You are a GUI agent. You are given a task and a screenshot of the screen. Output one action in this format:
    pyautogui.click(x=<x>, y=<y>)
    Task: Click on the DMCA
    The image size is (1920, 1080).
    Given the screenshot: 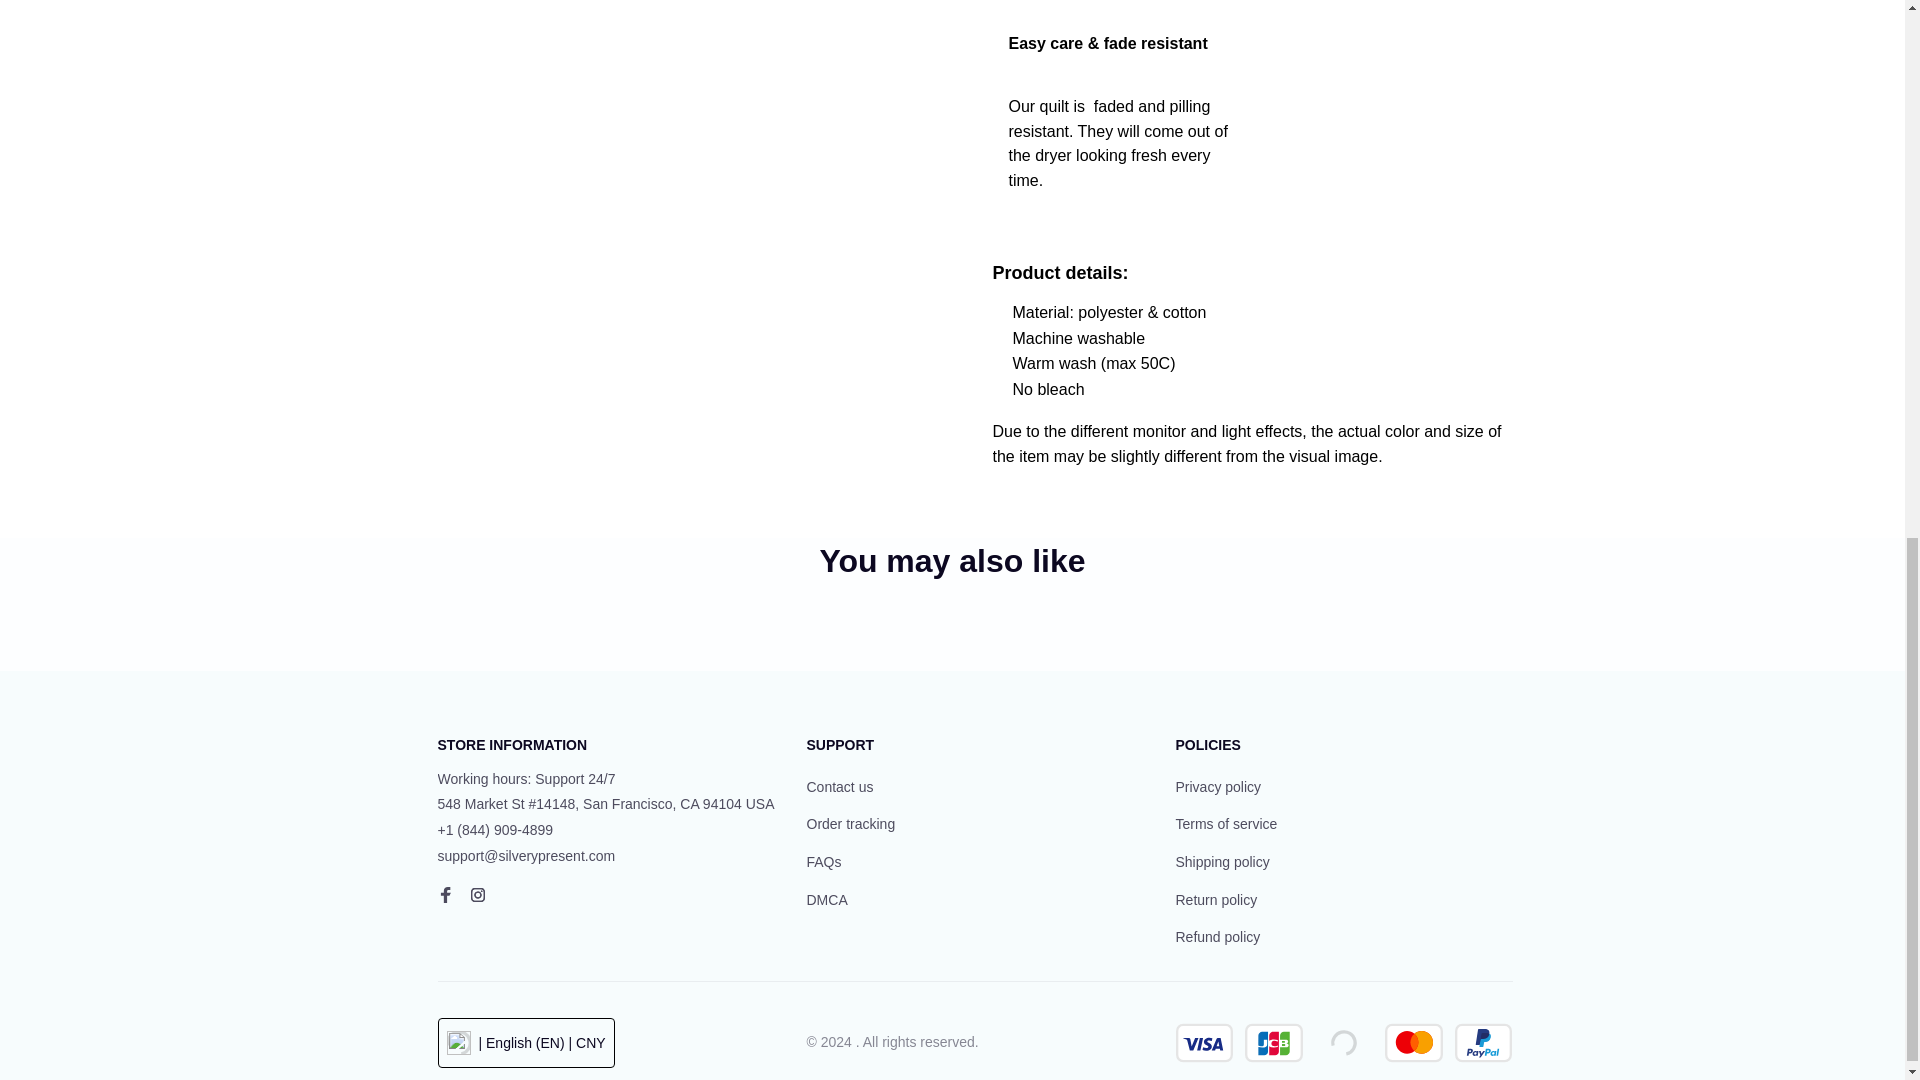 What is the action you would take?
    pyautogui.click(x=826, y=900)
    